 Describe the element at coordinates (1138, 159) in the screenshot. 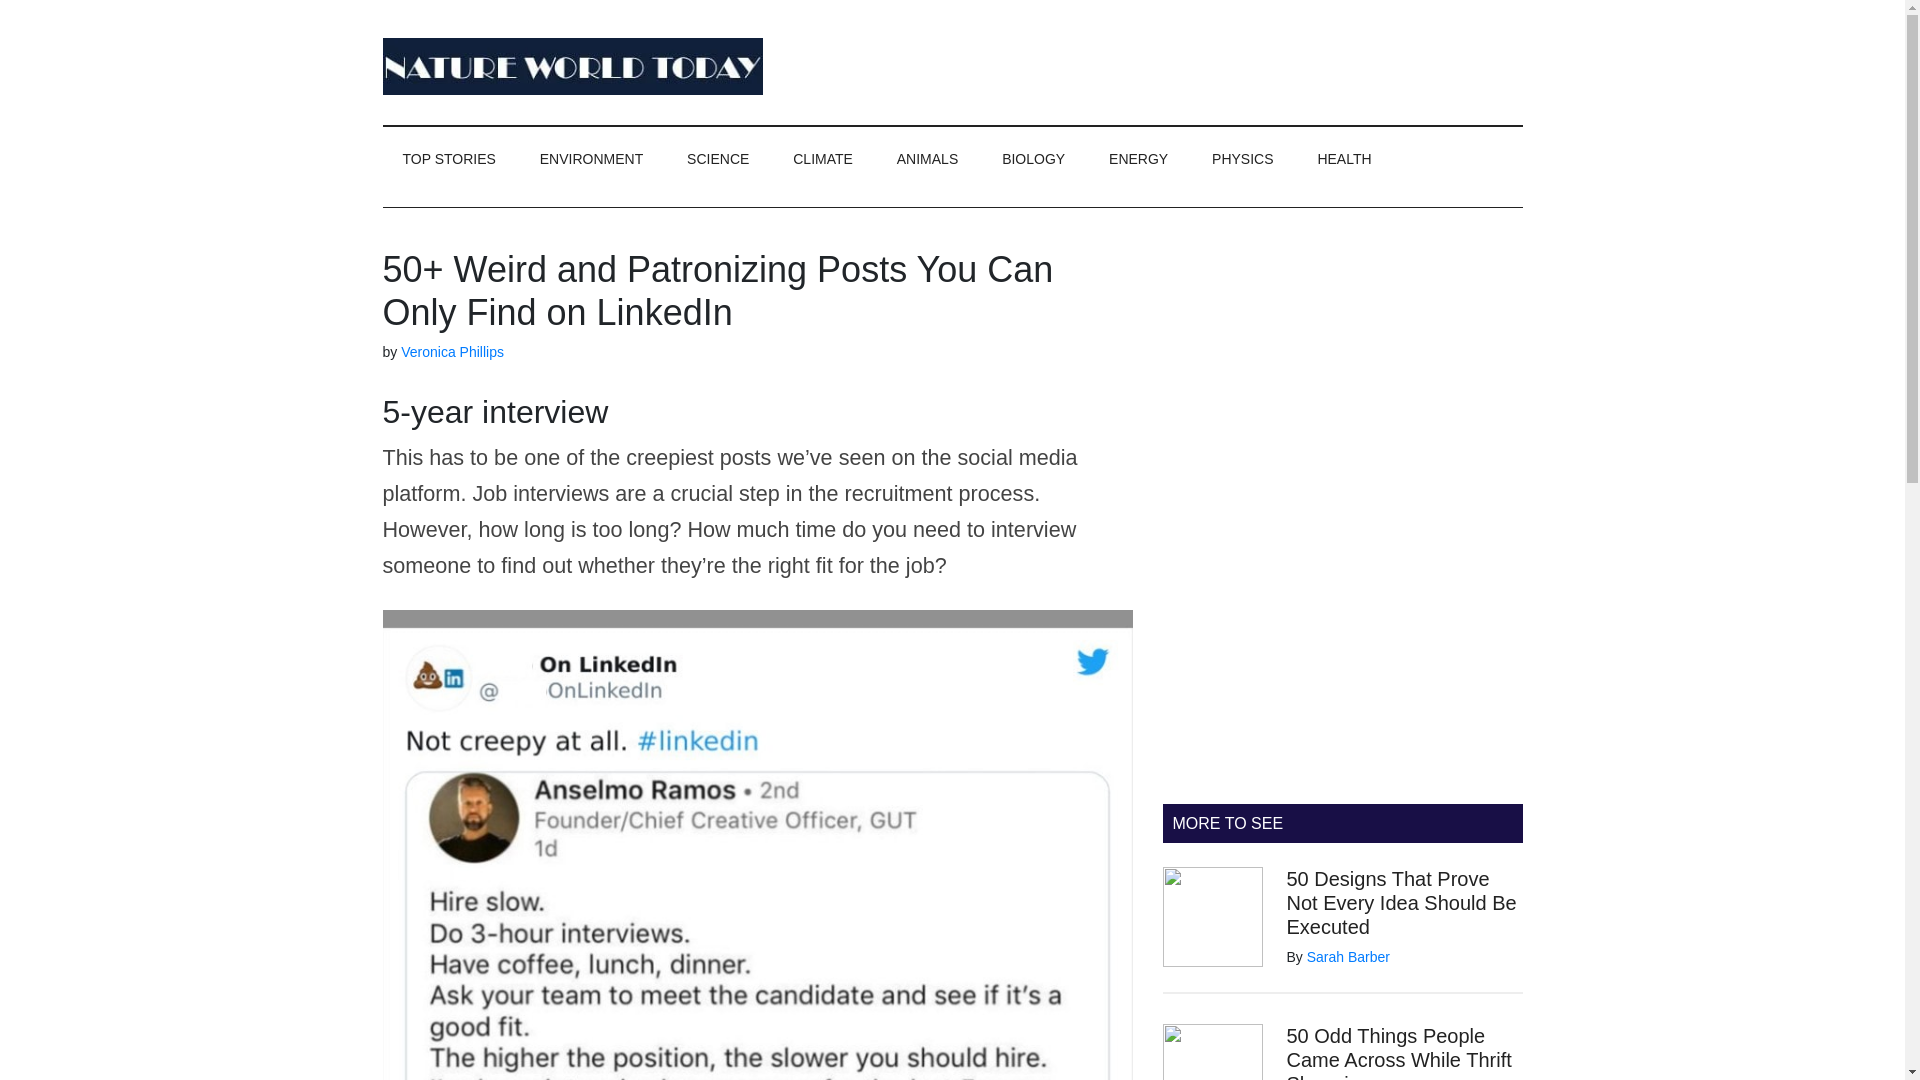

I see `ENERGY` at that location.